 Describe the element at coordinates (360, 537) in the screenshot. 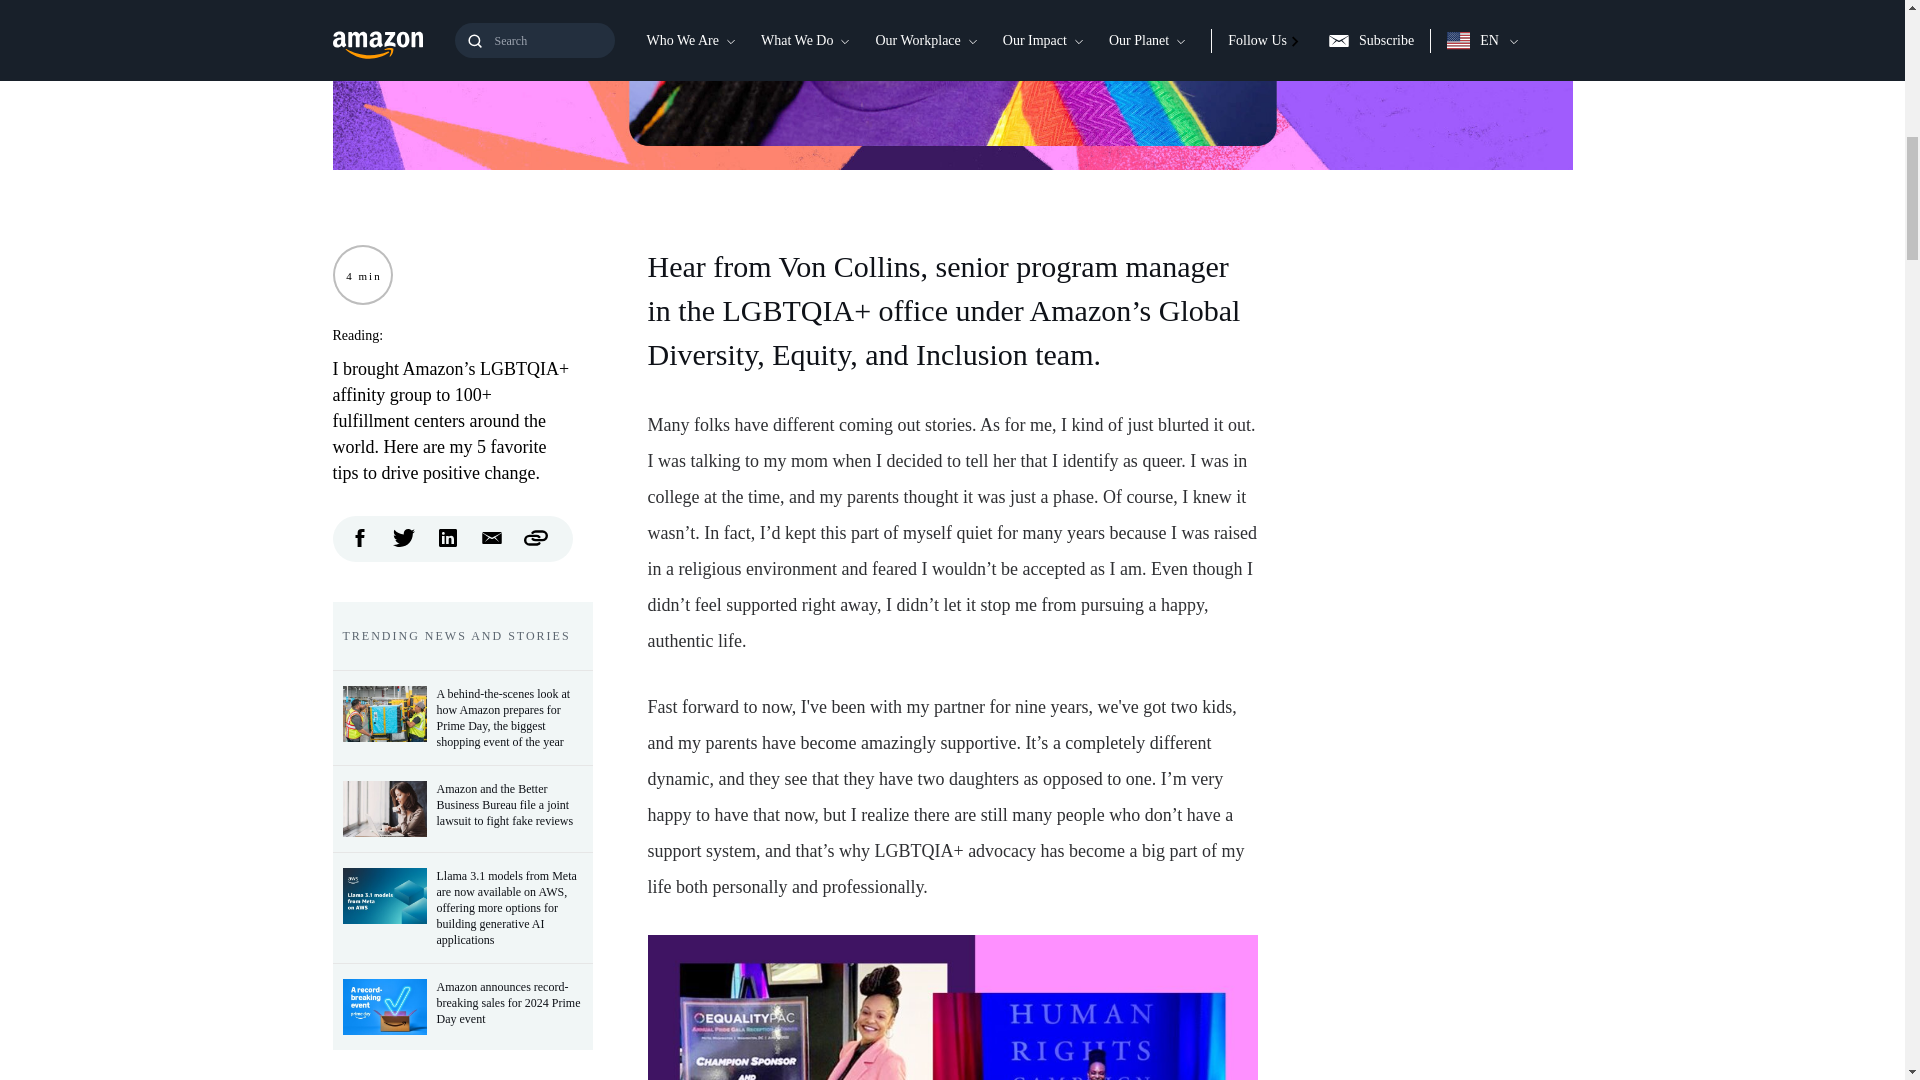

I see `Facebook Share` at that location.